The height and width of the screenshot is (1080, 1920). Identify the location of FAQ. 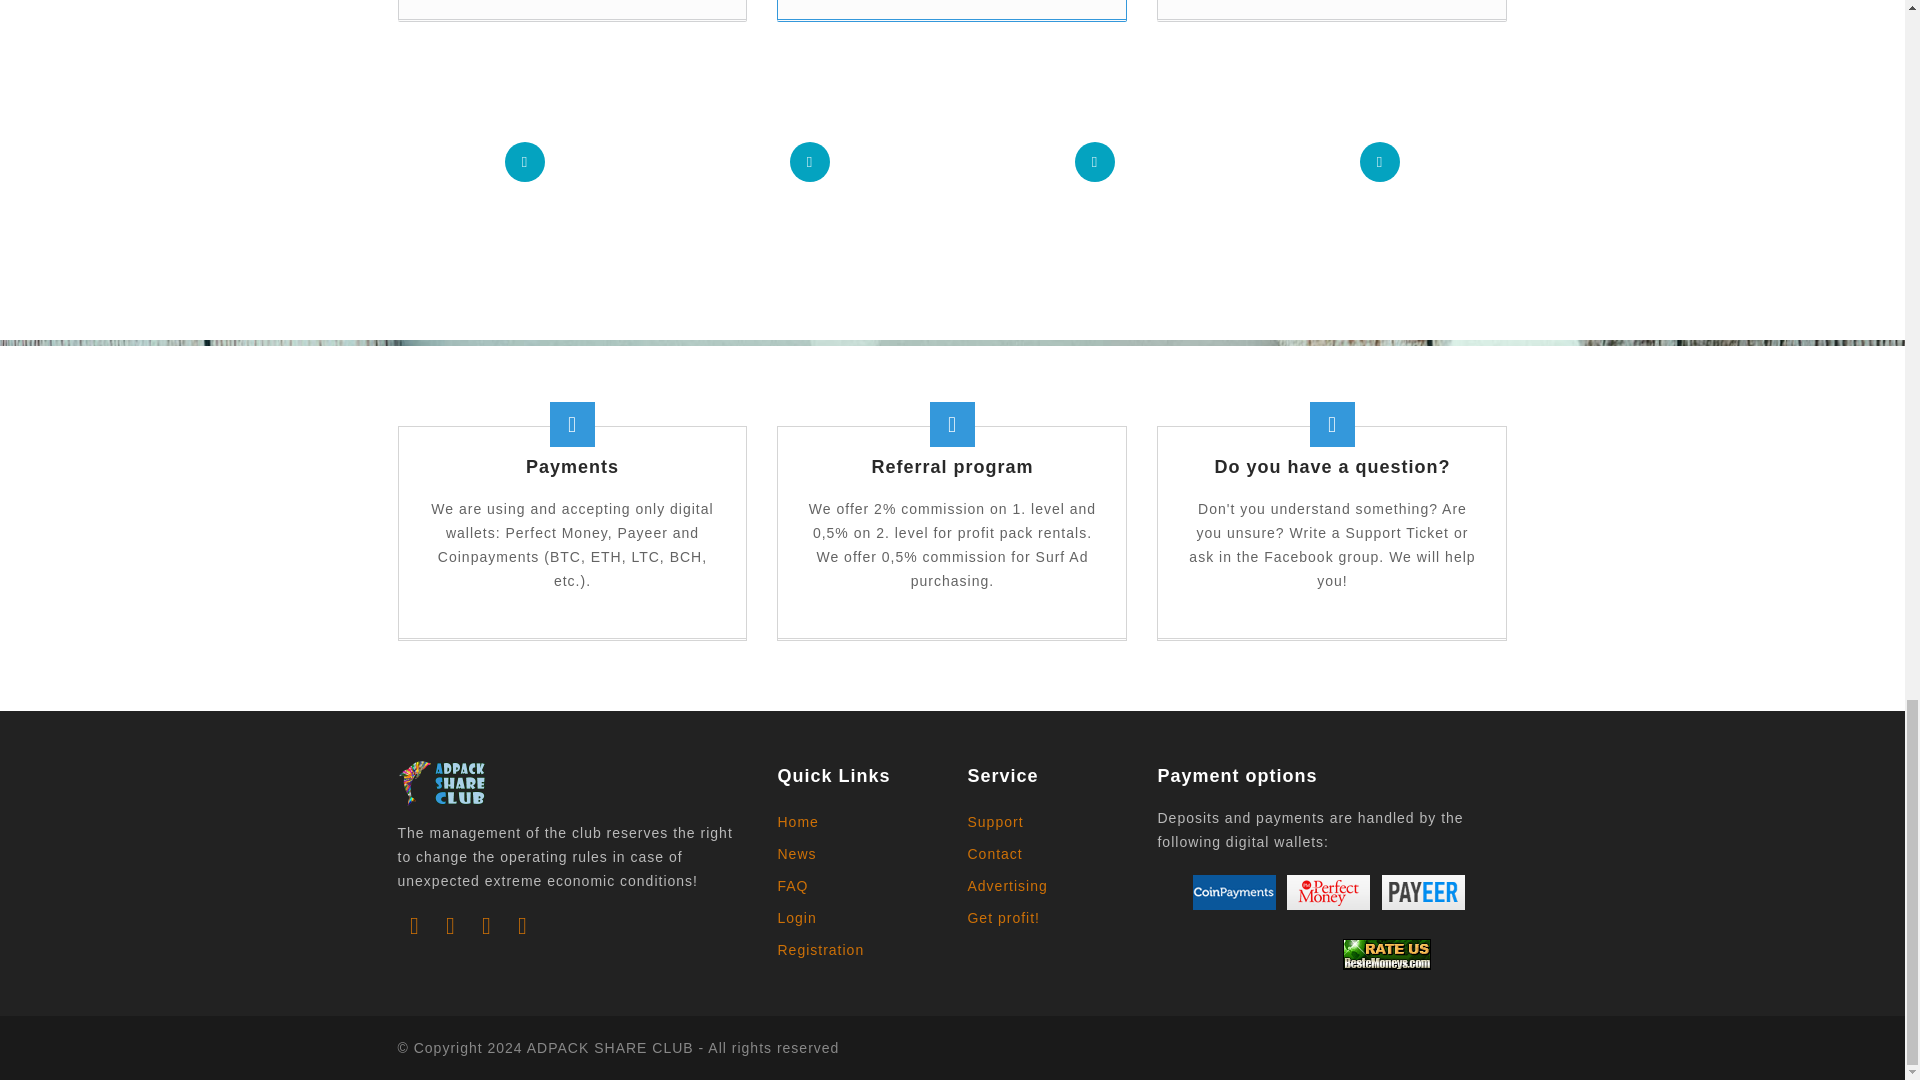
(792, 886).